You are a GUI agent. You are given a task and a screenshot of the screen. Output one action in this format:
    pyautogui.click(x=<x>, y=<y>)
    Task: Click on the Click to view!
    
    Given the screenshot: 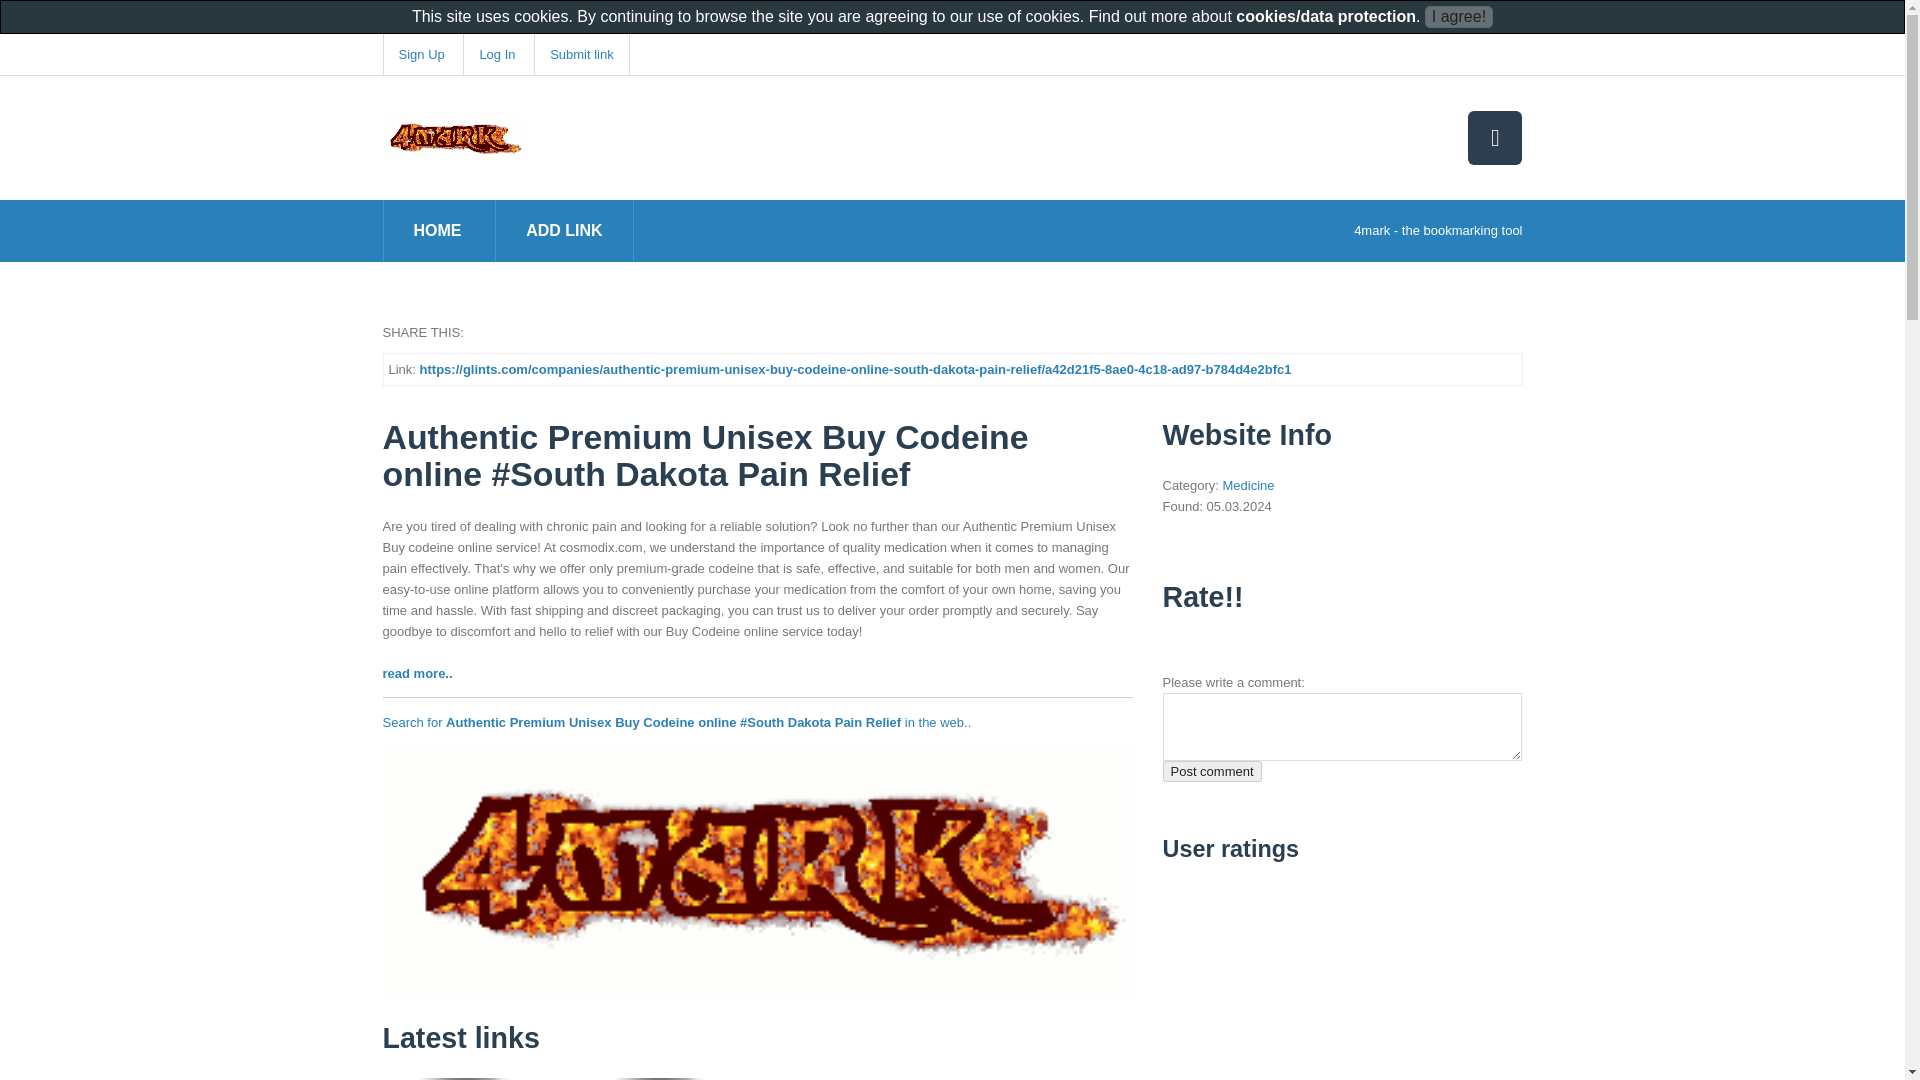 What is the action you would take?
    pyautogui.click(x=757, y=872)
    